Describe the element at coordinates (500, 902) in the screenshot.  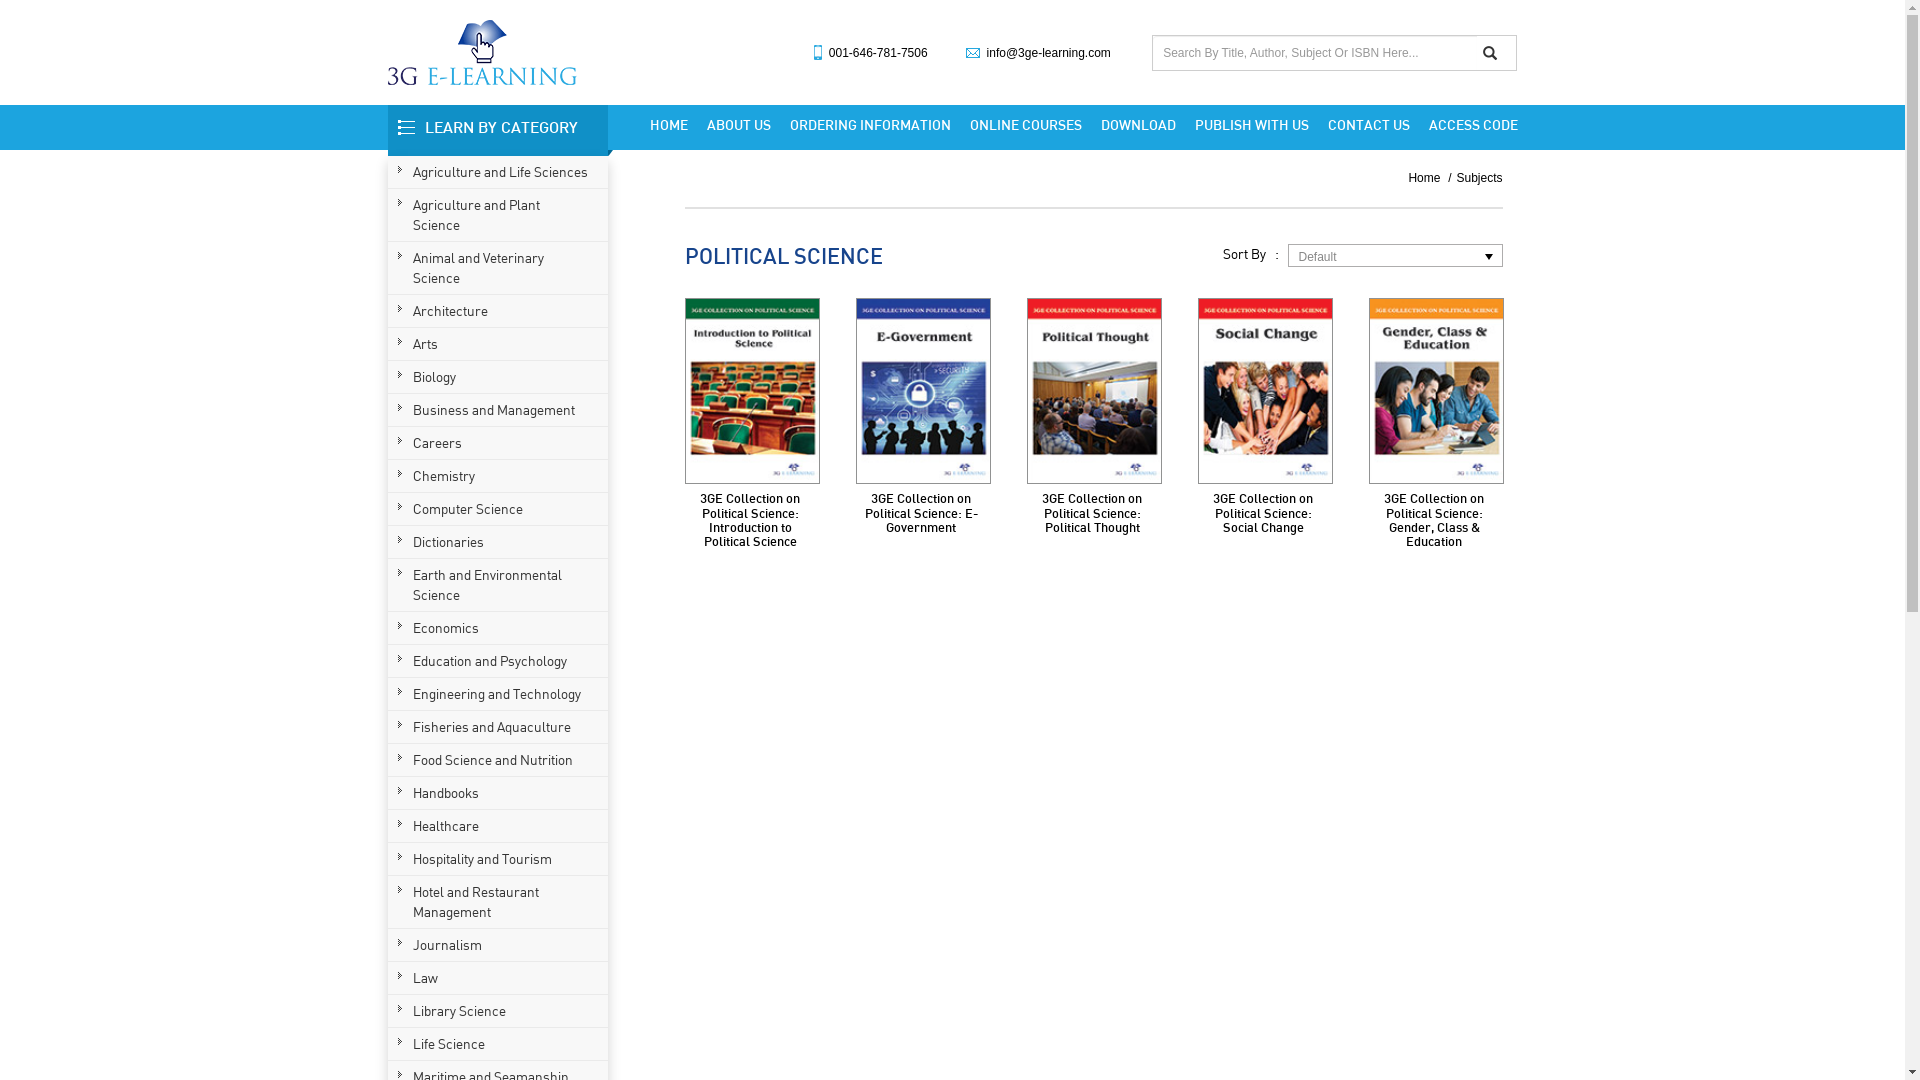
I see `Hotel and Restaurant Management` at that location.